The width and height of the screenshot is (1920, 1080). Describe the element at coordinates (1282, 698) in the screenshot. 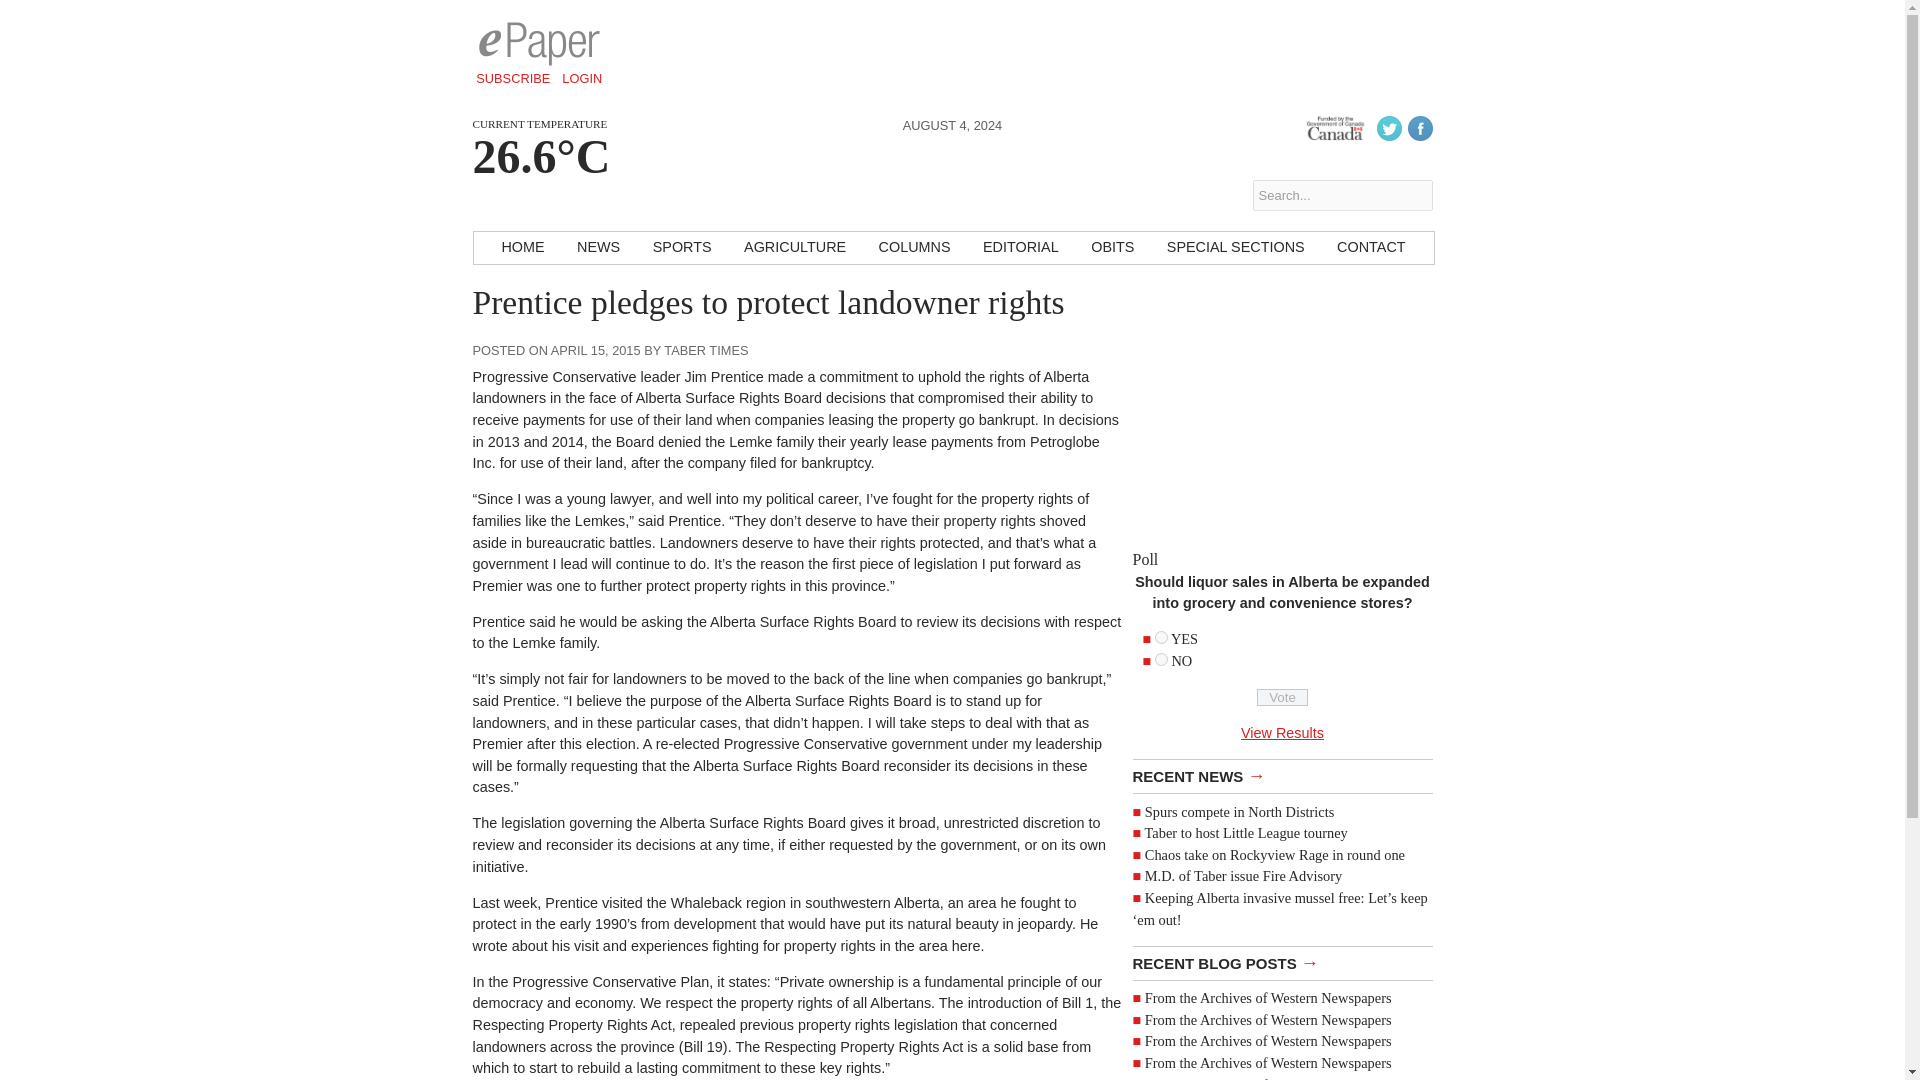

I see `   Vote   ` at that location.